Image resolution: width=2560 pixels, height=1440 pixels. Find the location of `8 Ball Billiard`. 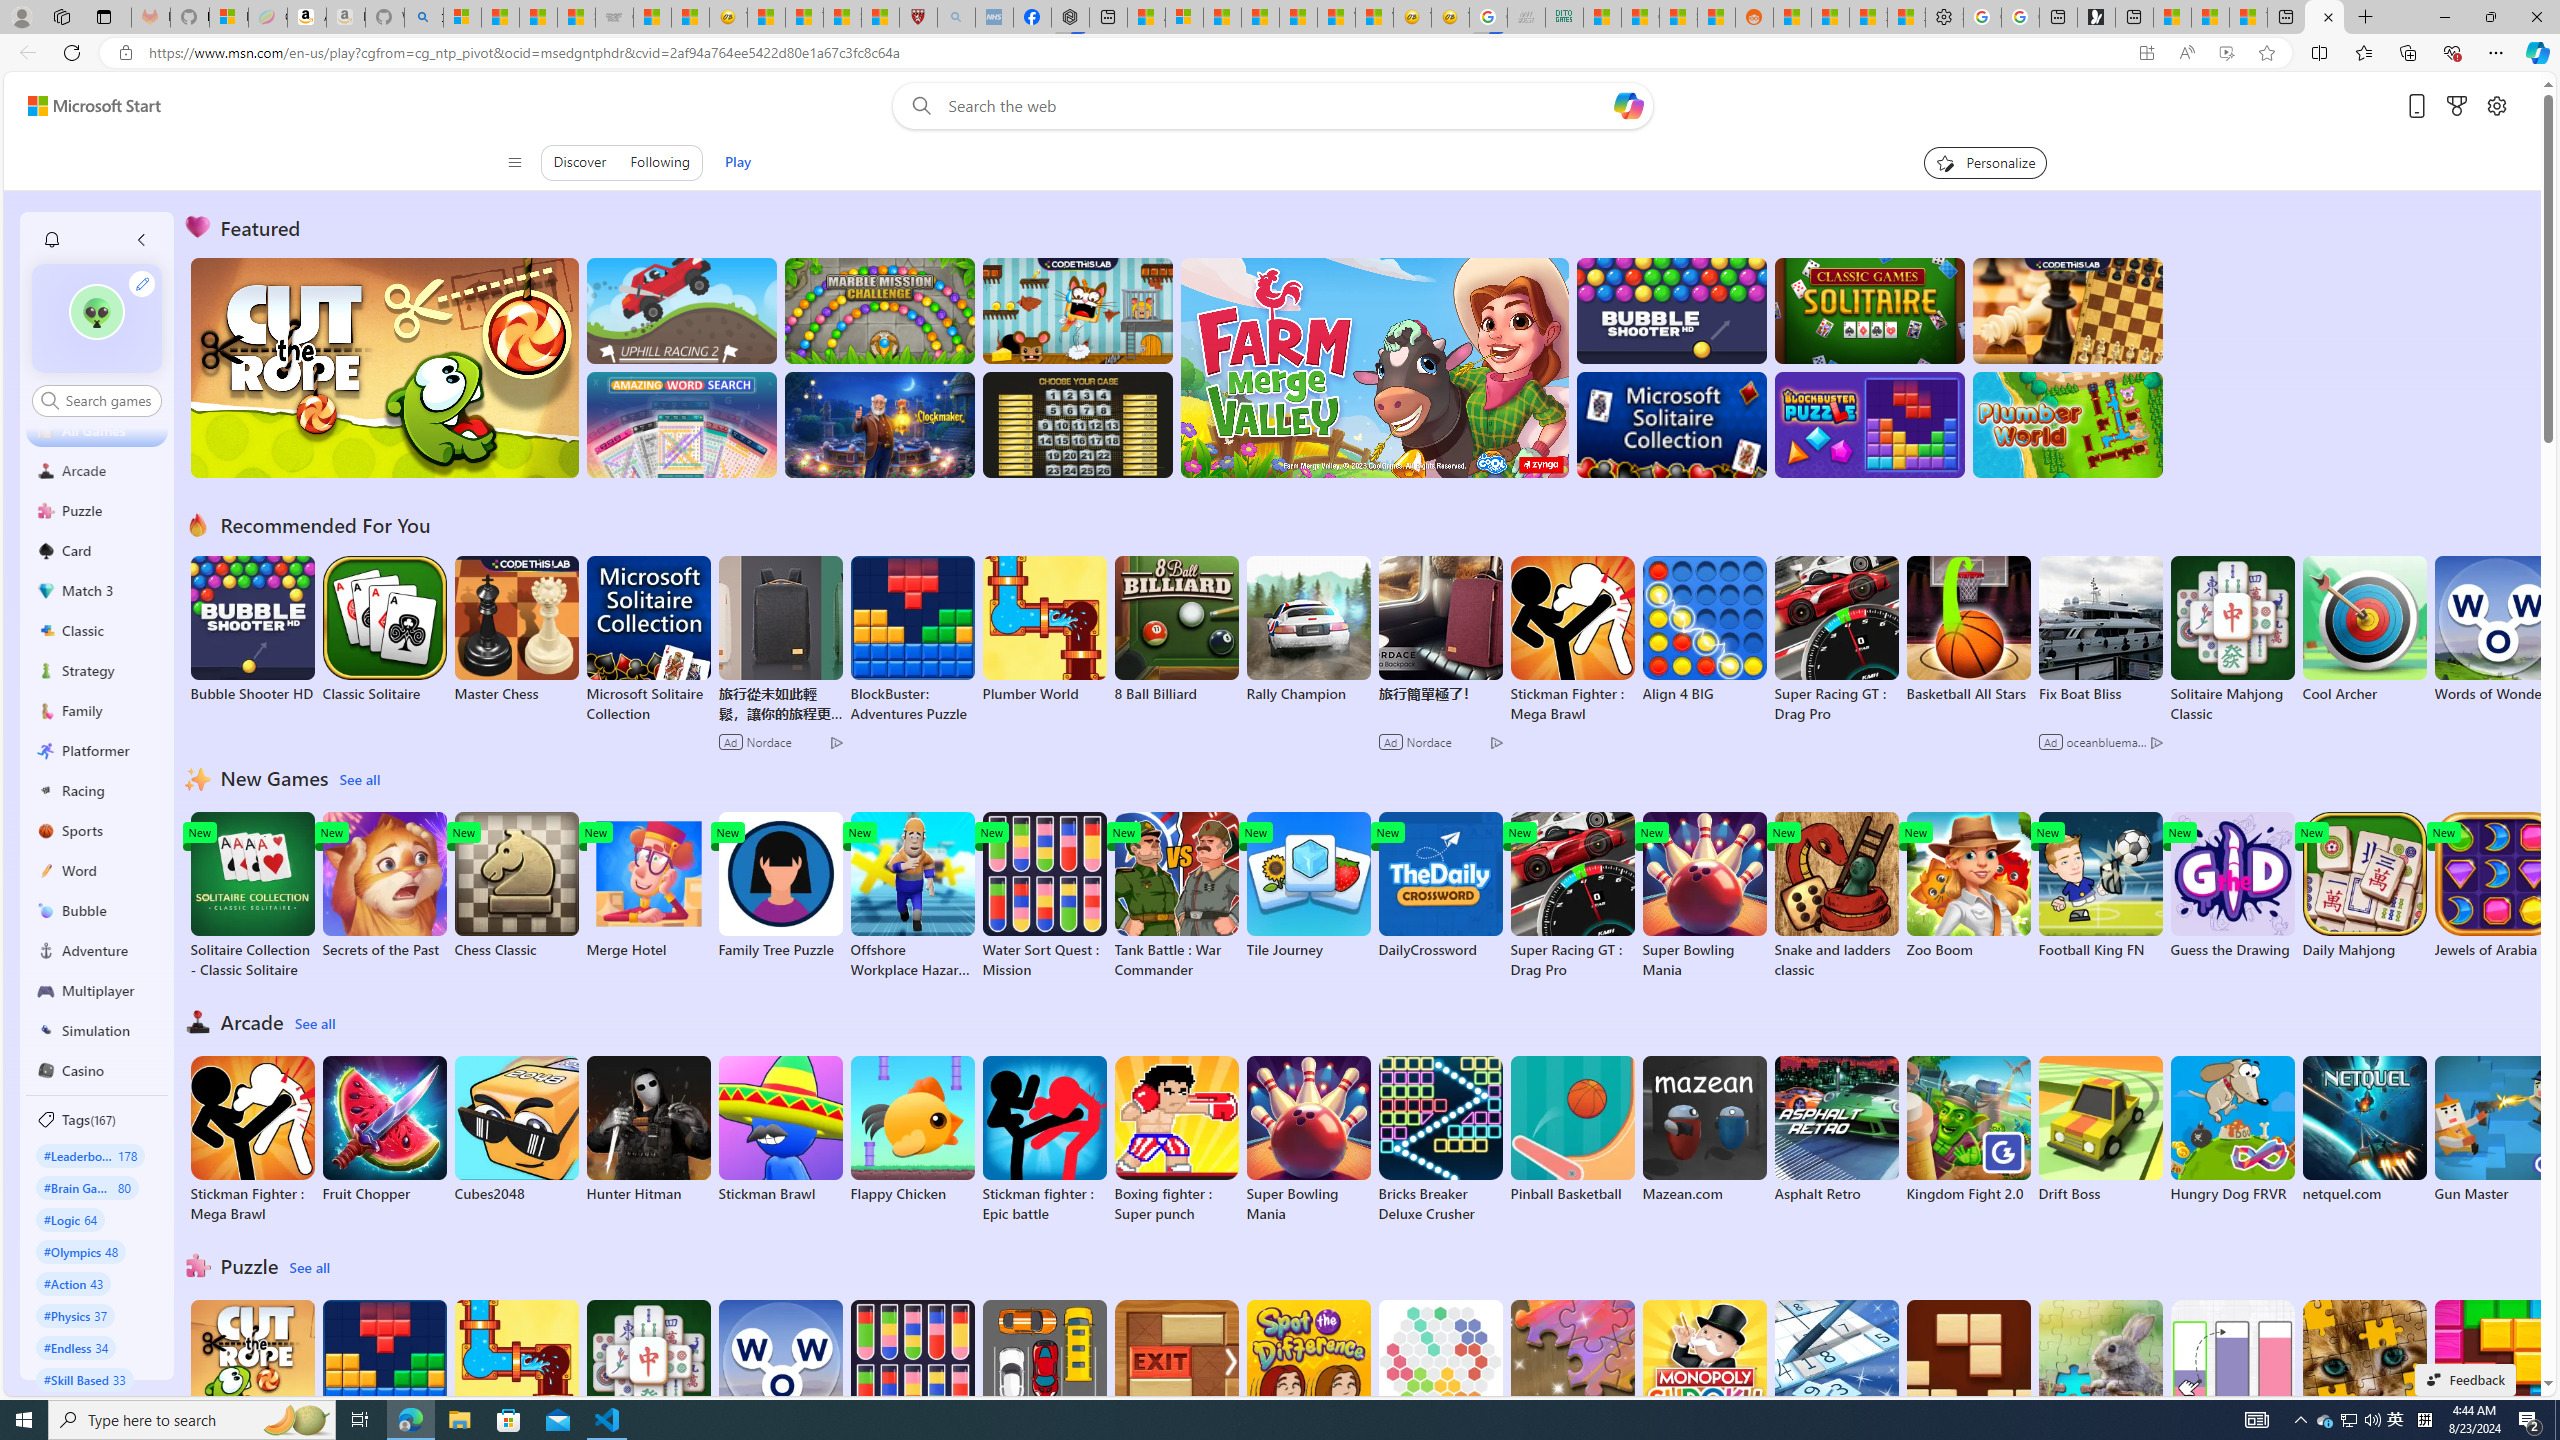

8 Ball Billiard is located at coordinates (1176, 630).